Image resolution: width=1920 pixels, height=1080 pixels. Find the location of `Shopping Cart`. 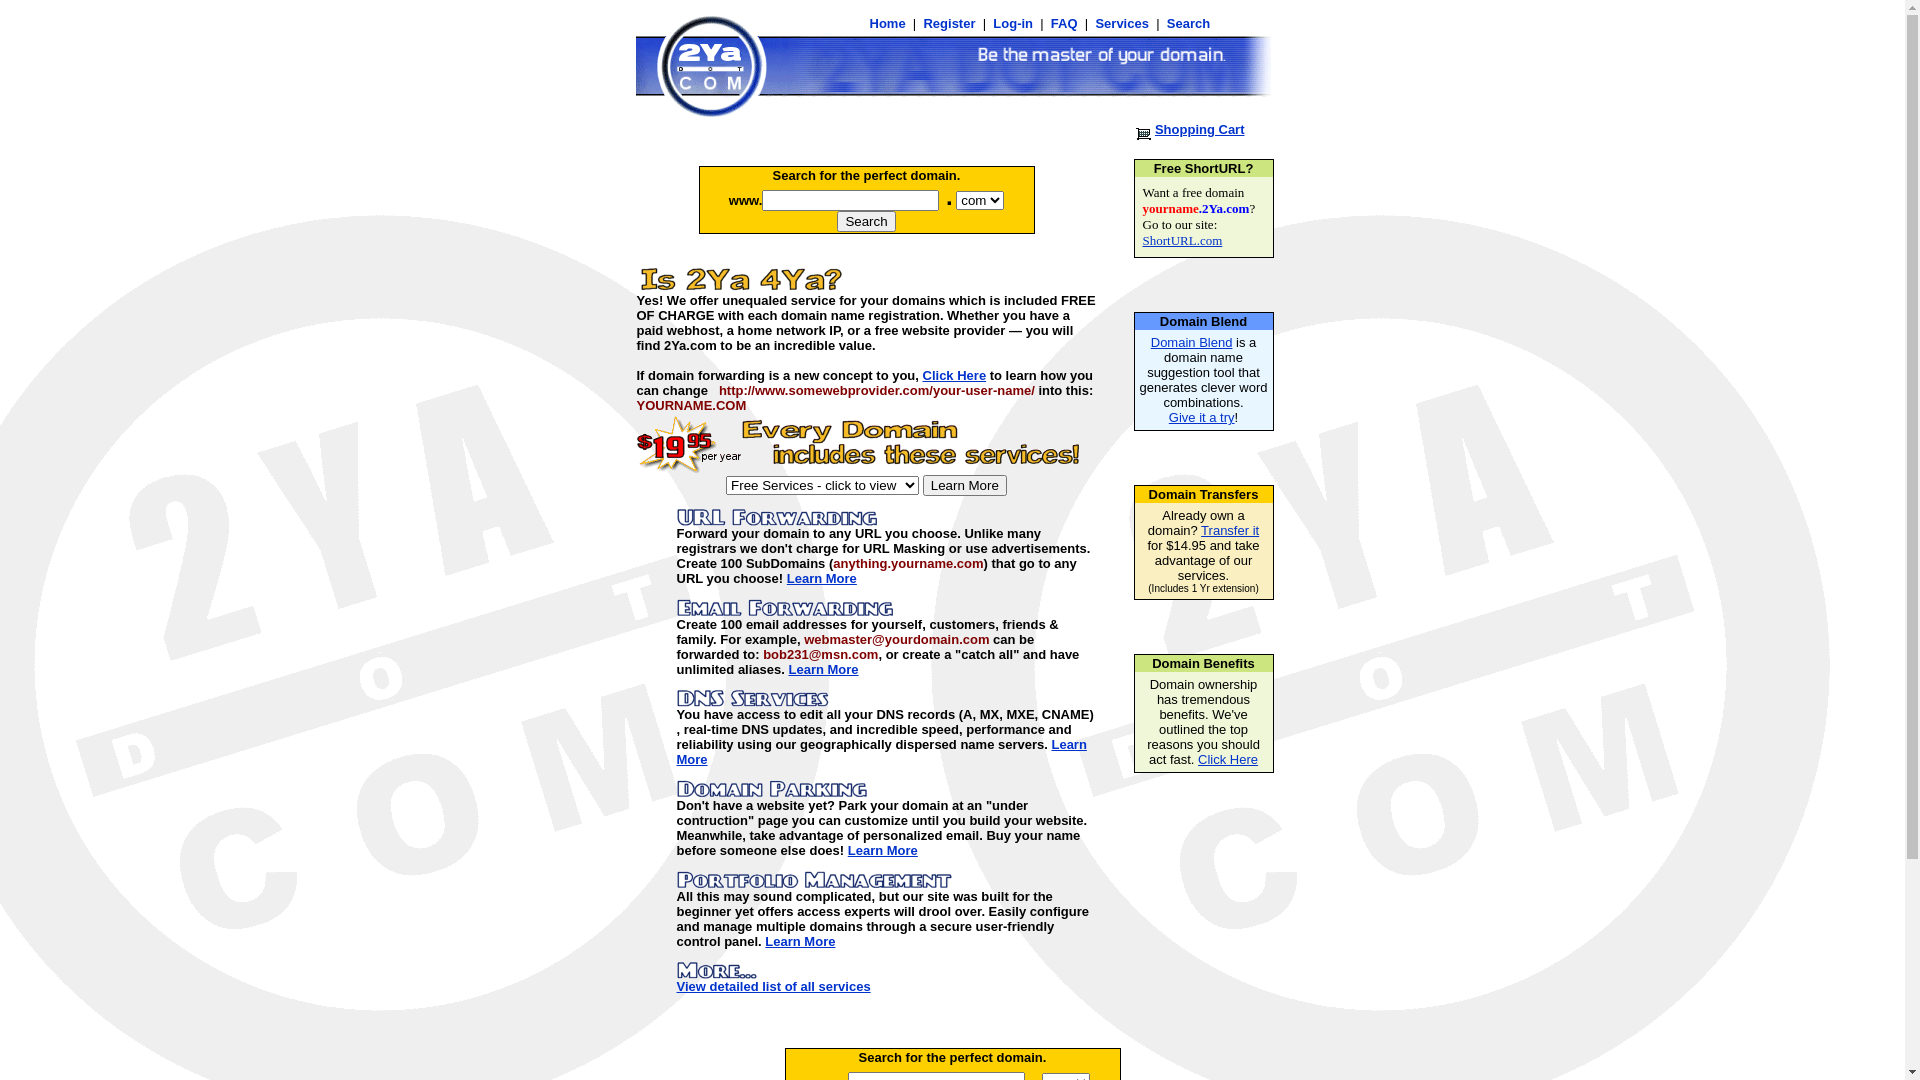

Shopping Cart is located at coordinates (1200, 130).